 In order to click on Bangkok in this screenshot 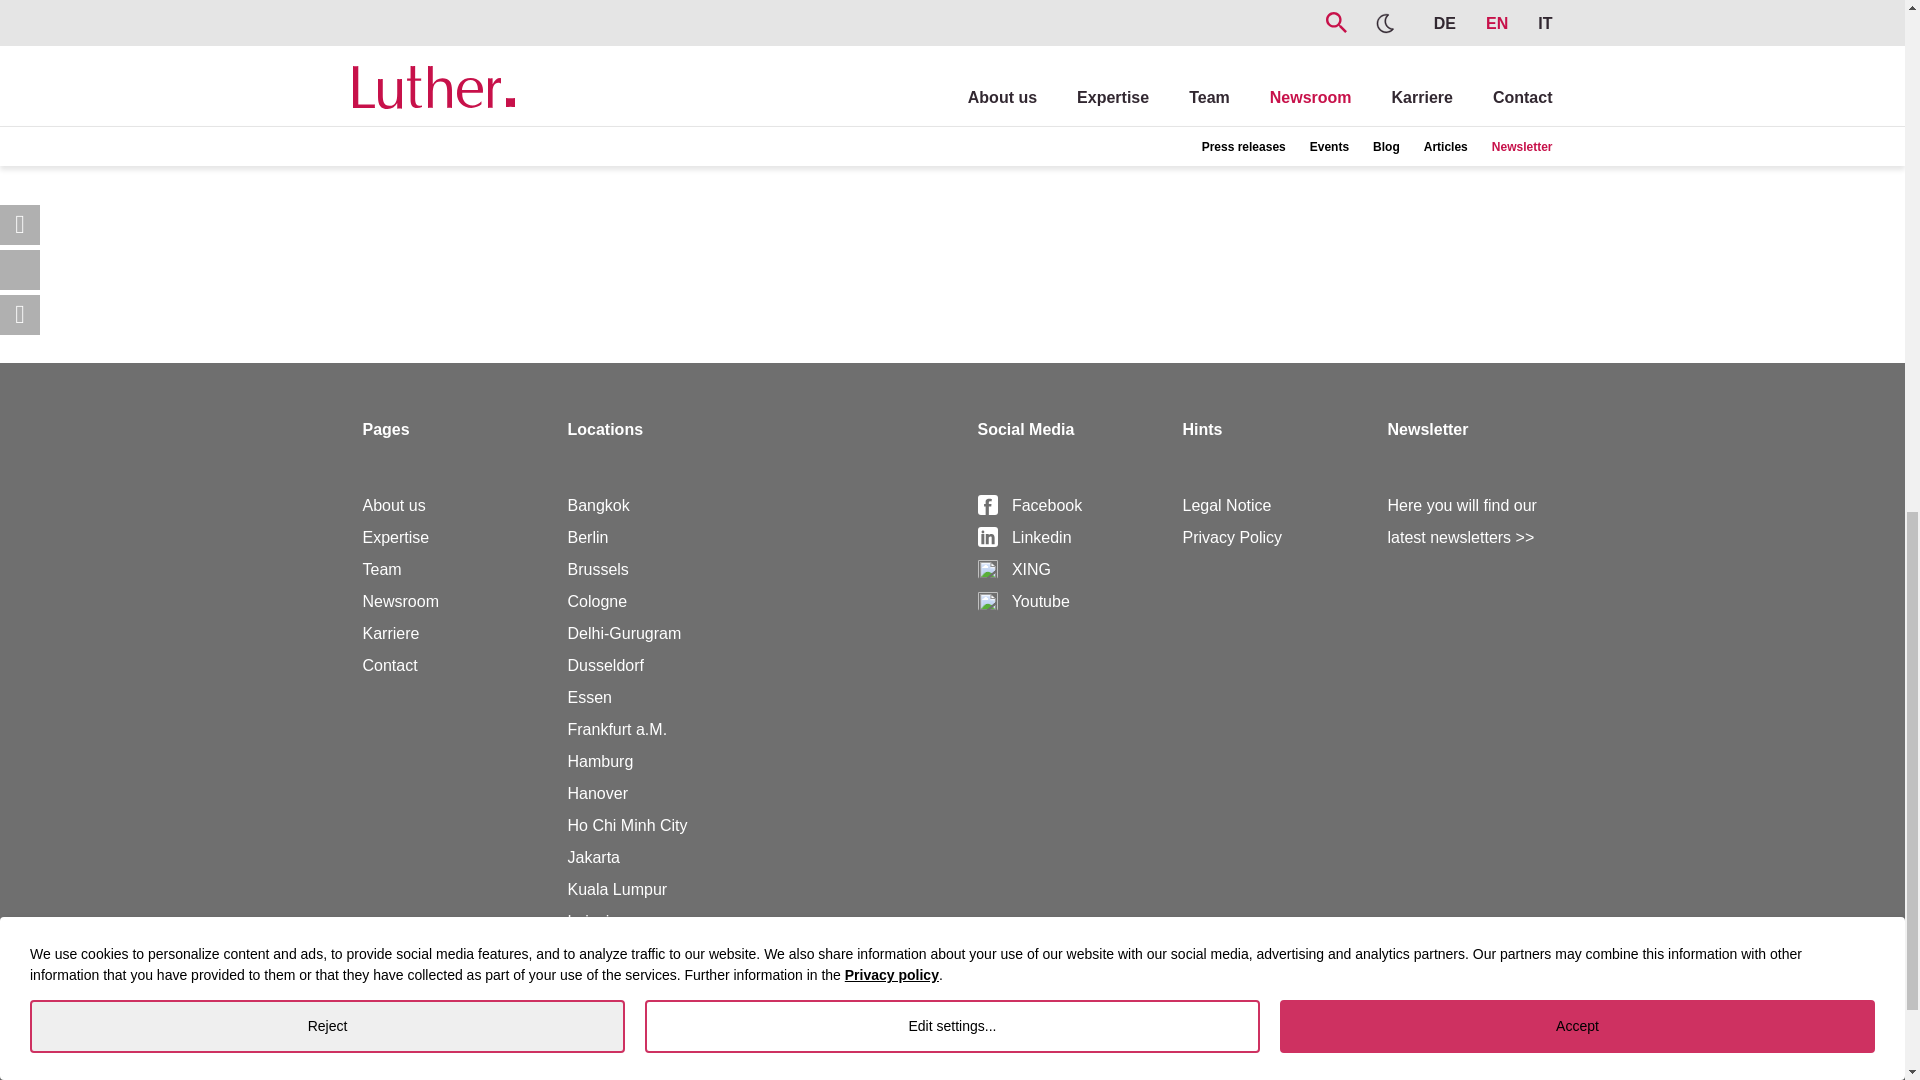, I will do `click(598, 505)`.